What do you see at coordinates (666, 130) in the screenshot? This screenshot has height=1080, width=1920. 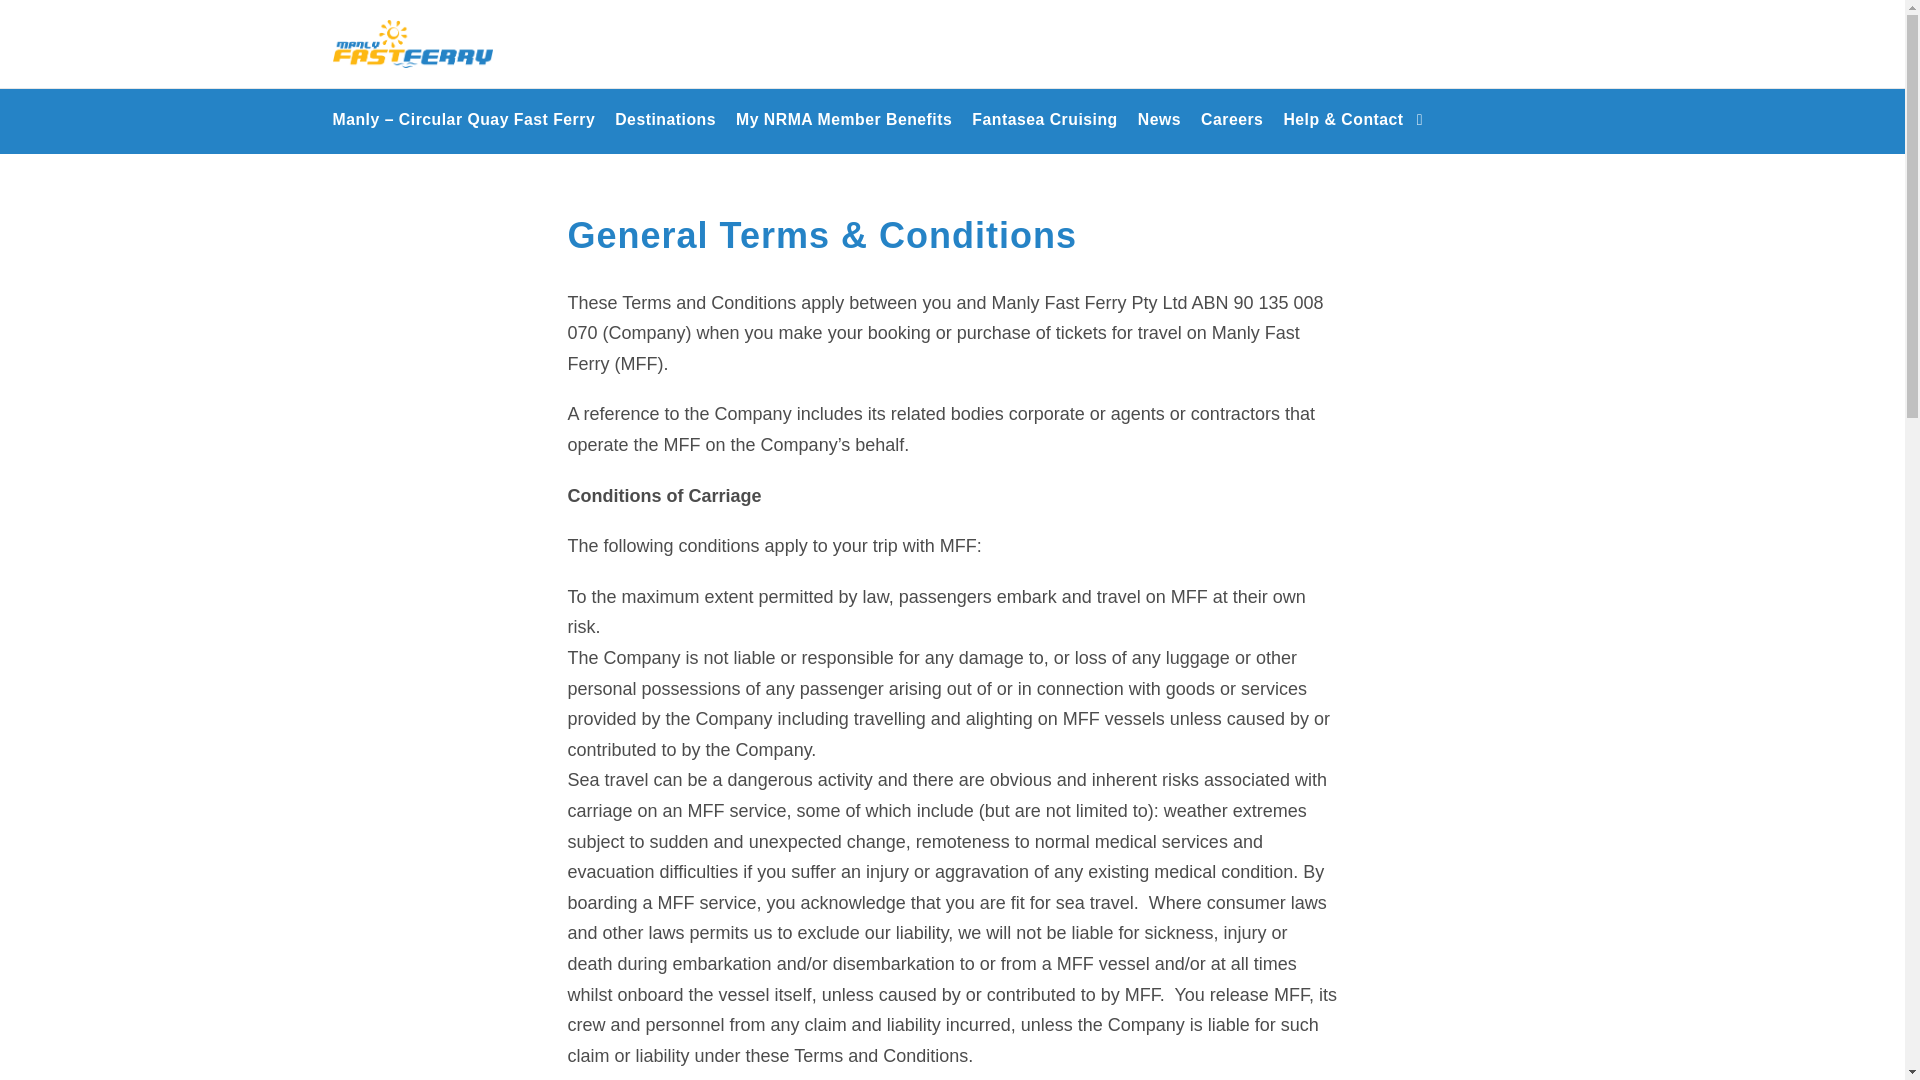 I see `Destinations` at bounding box center [666, 130].